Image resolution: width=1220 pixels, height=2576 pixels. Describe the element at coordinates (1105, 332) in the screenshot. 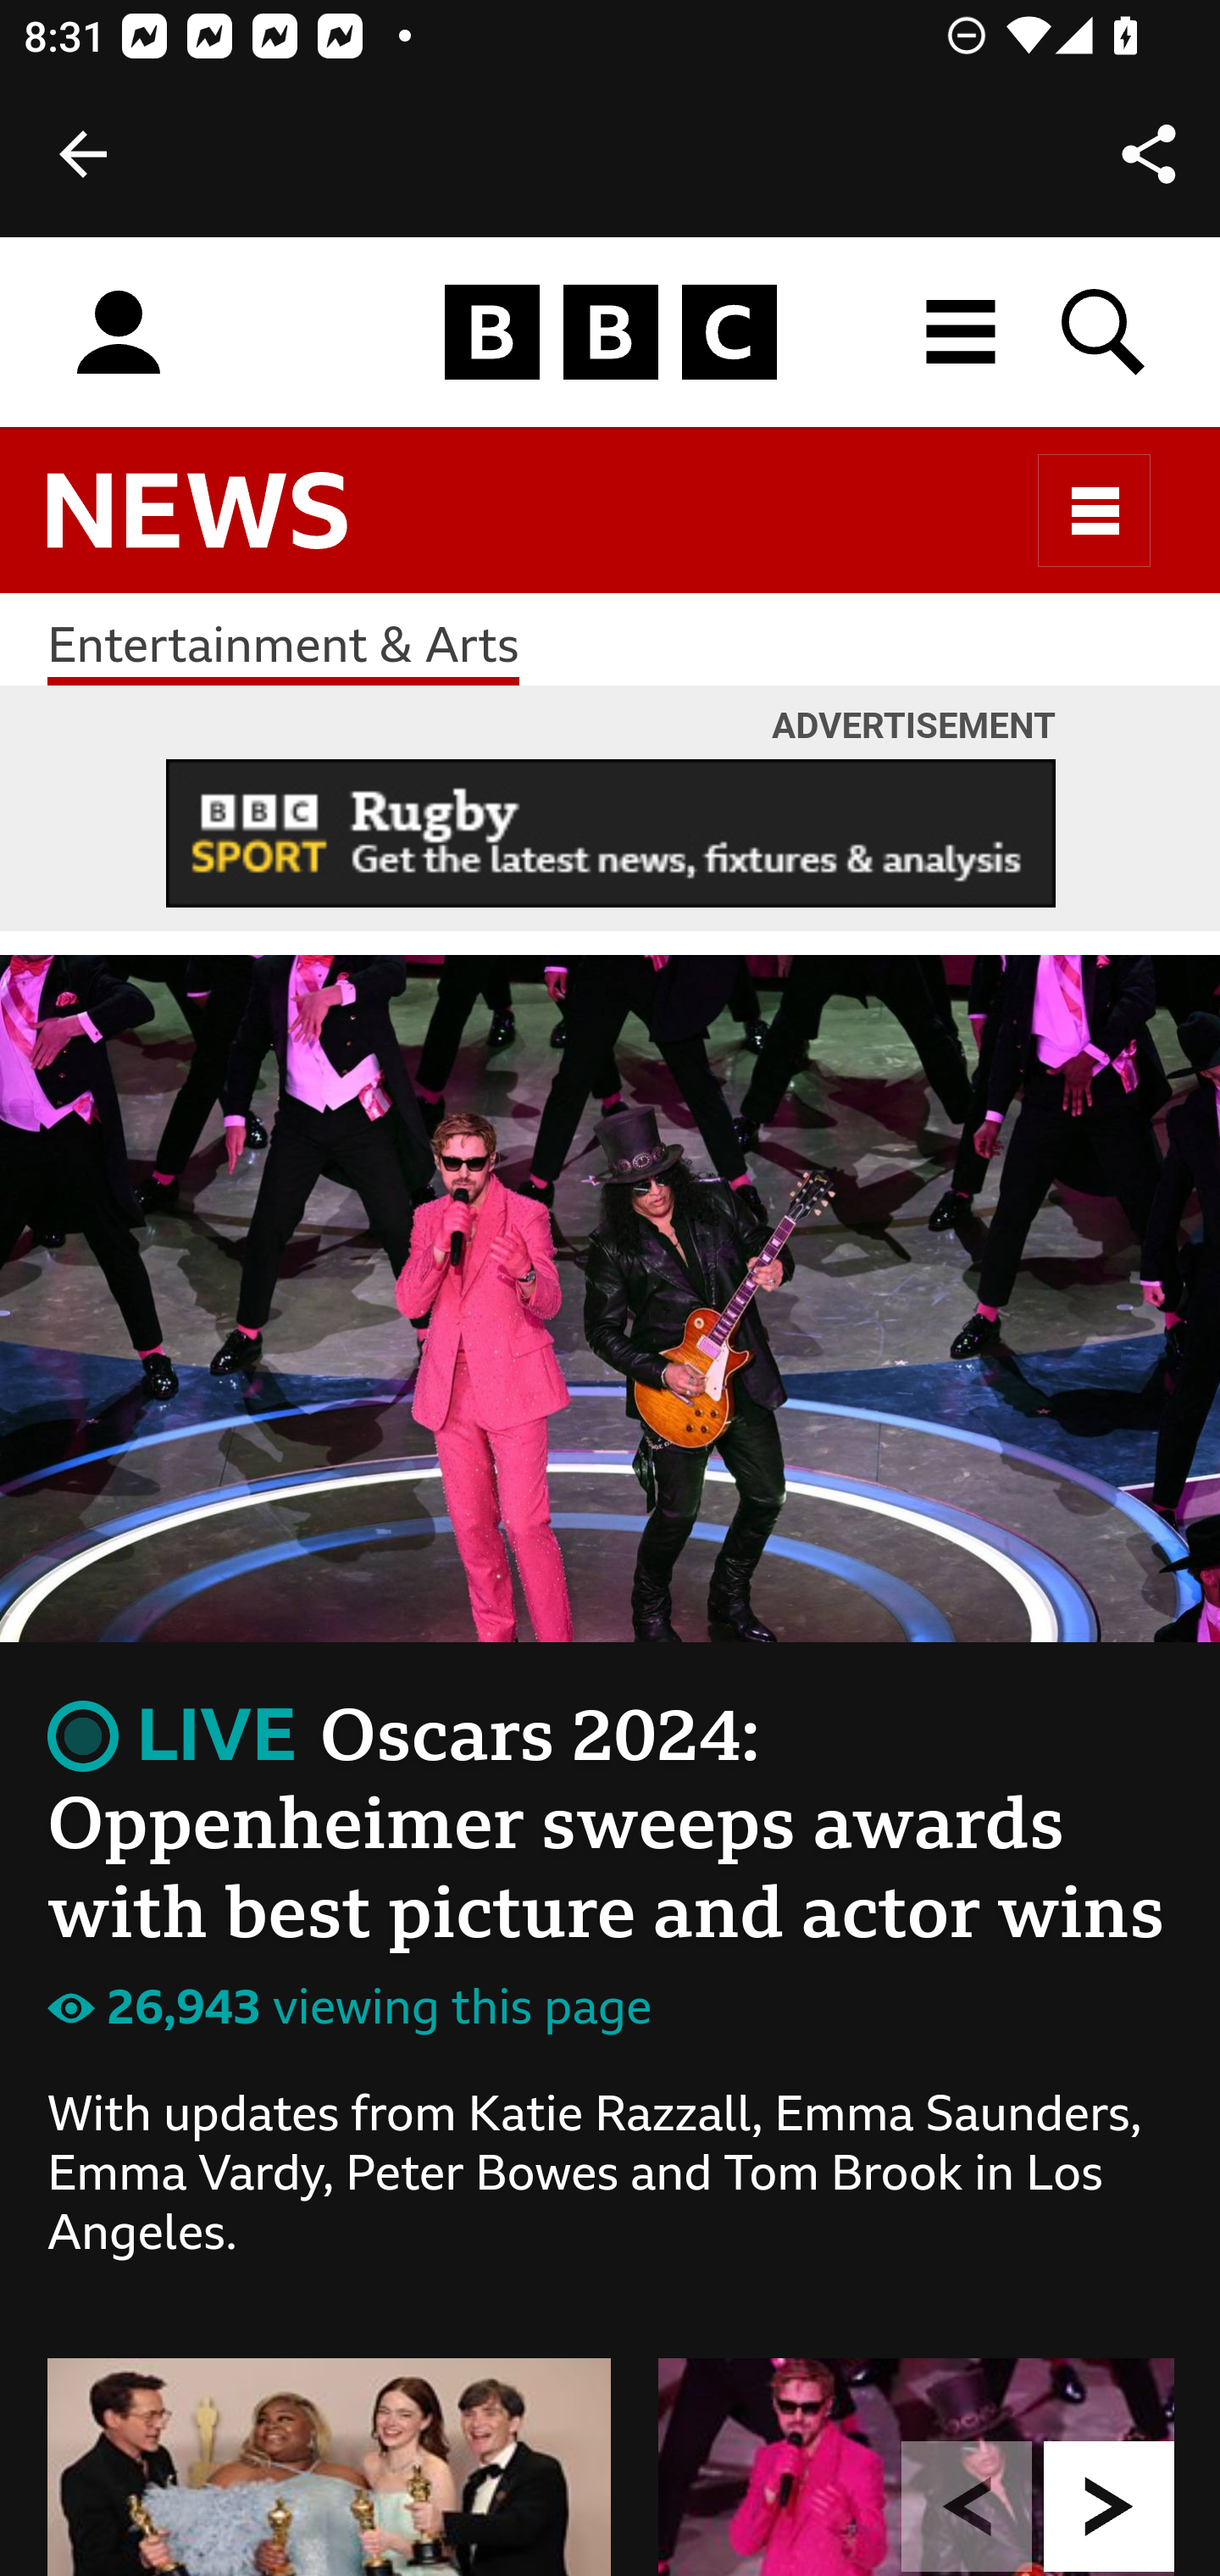

I see `Search BBC` at that location.